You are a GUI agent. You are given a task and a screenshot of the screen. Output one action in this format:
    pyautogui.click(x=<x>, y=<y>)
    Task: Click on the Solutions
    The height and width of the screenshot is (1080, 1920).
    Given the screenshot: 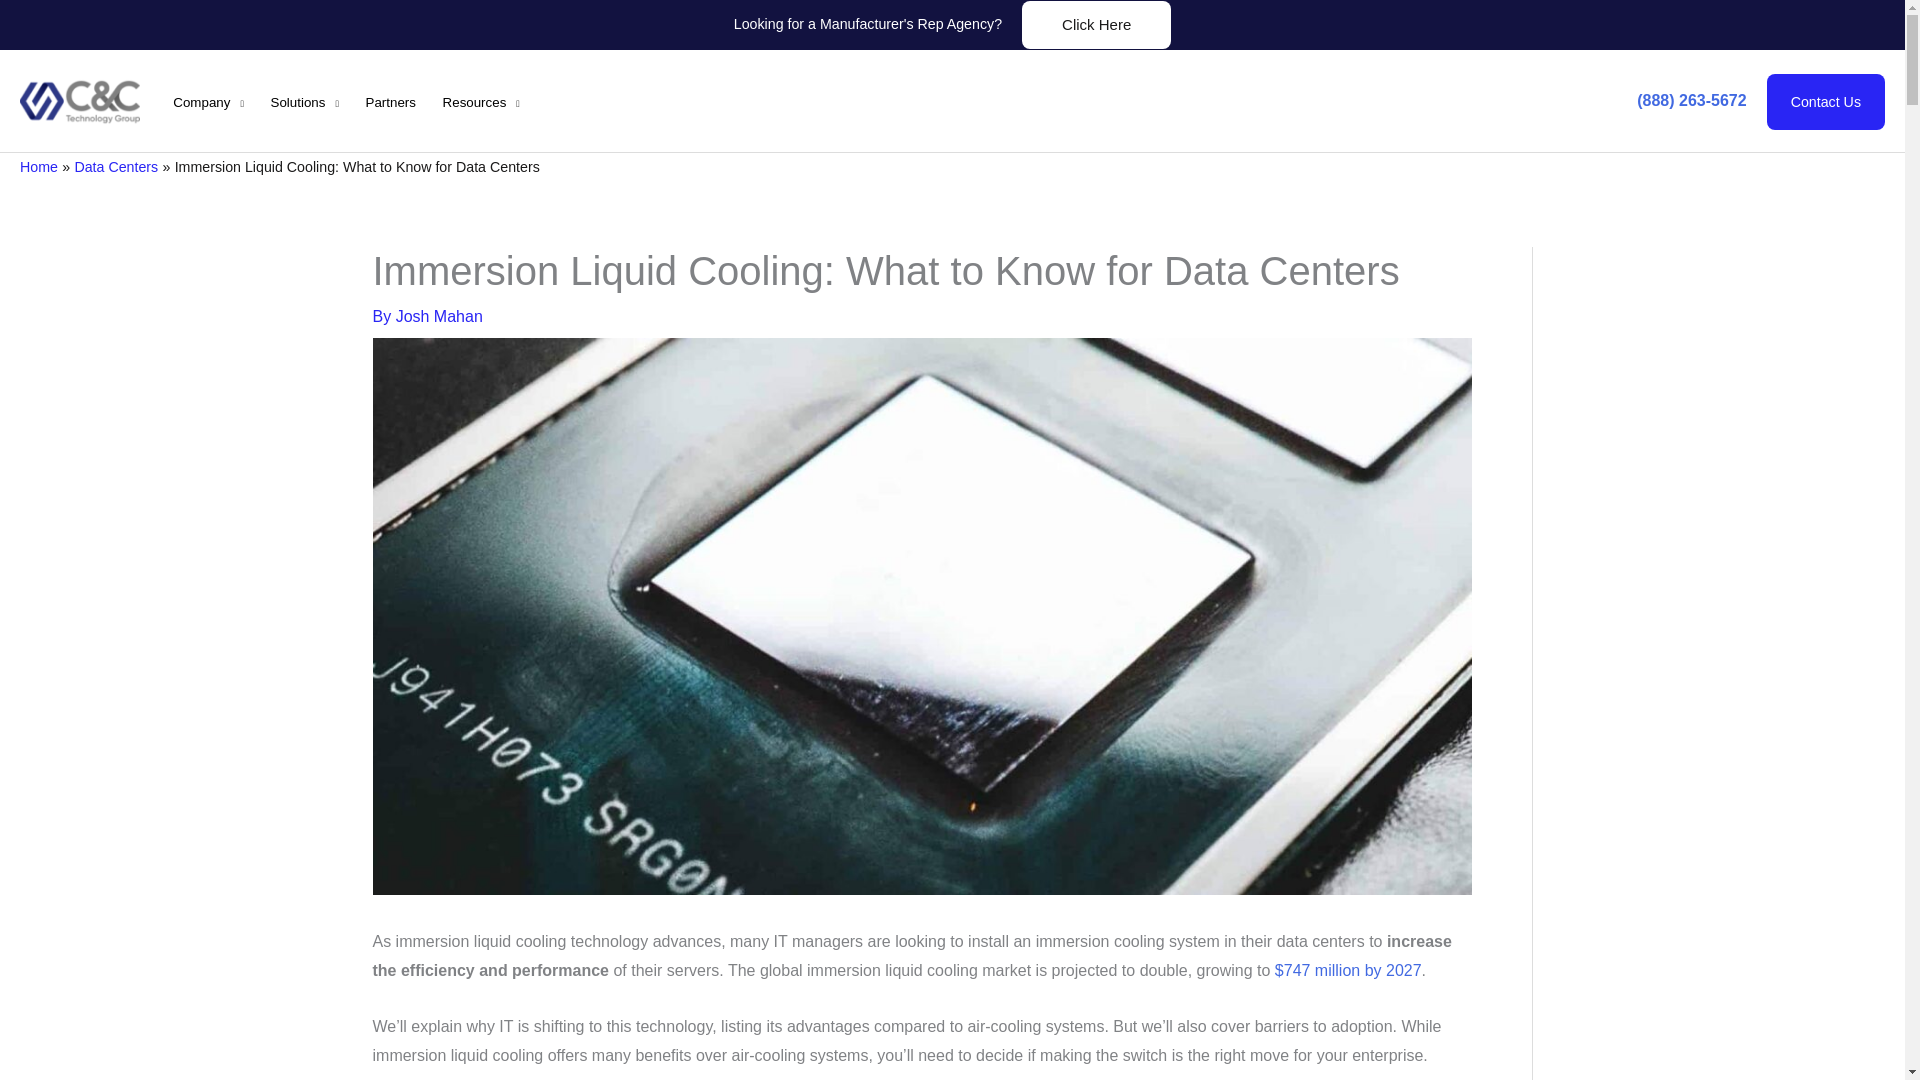 What is the action you would take?
    pyautogui.click(x=304, y=102)
    